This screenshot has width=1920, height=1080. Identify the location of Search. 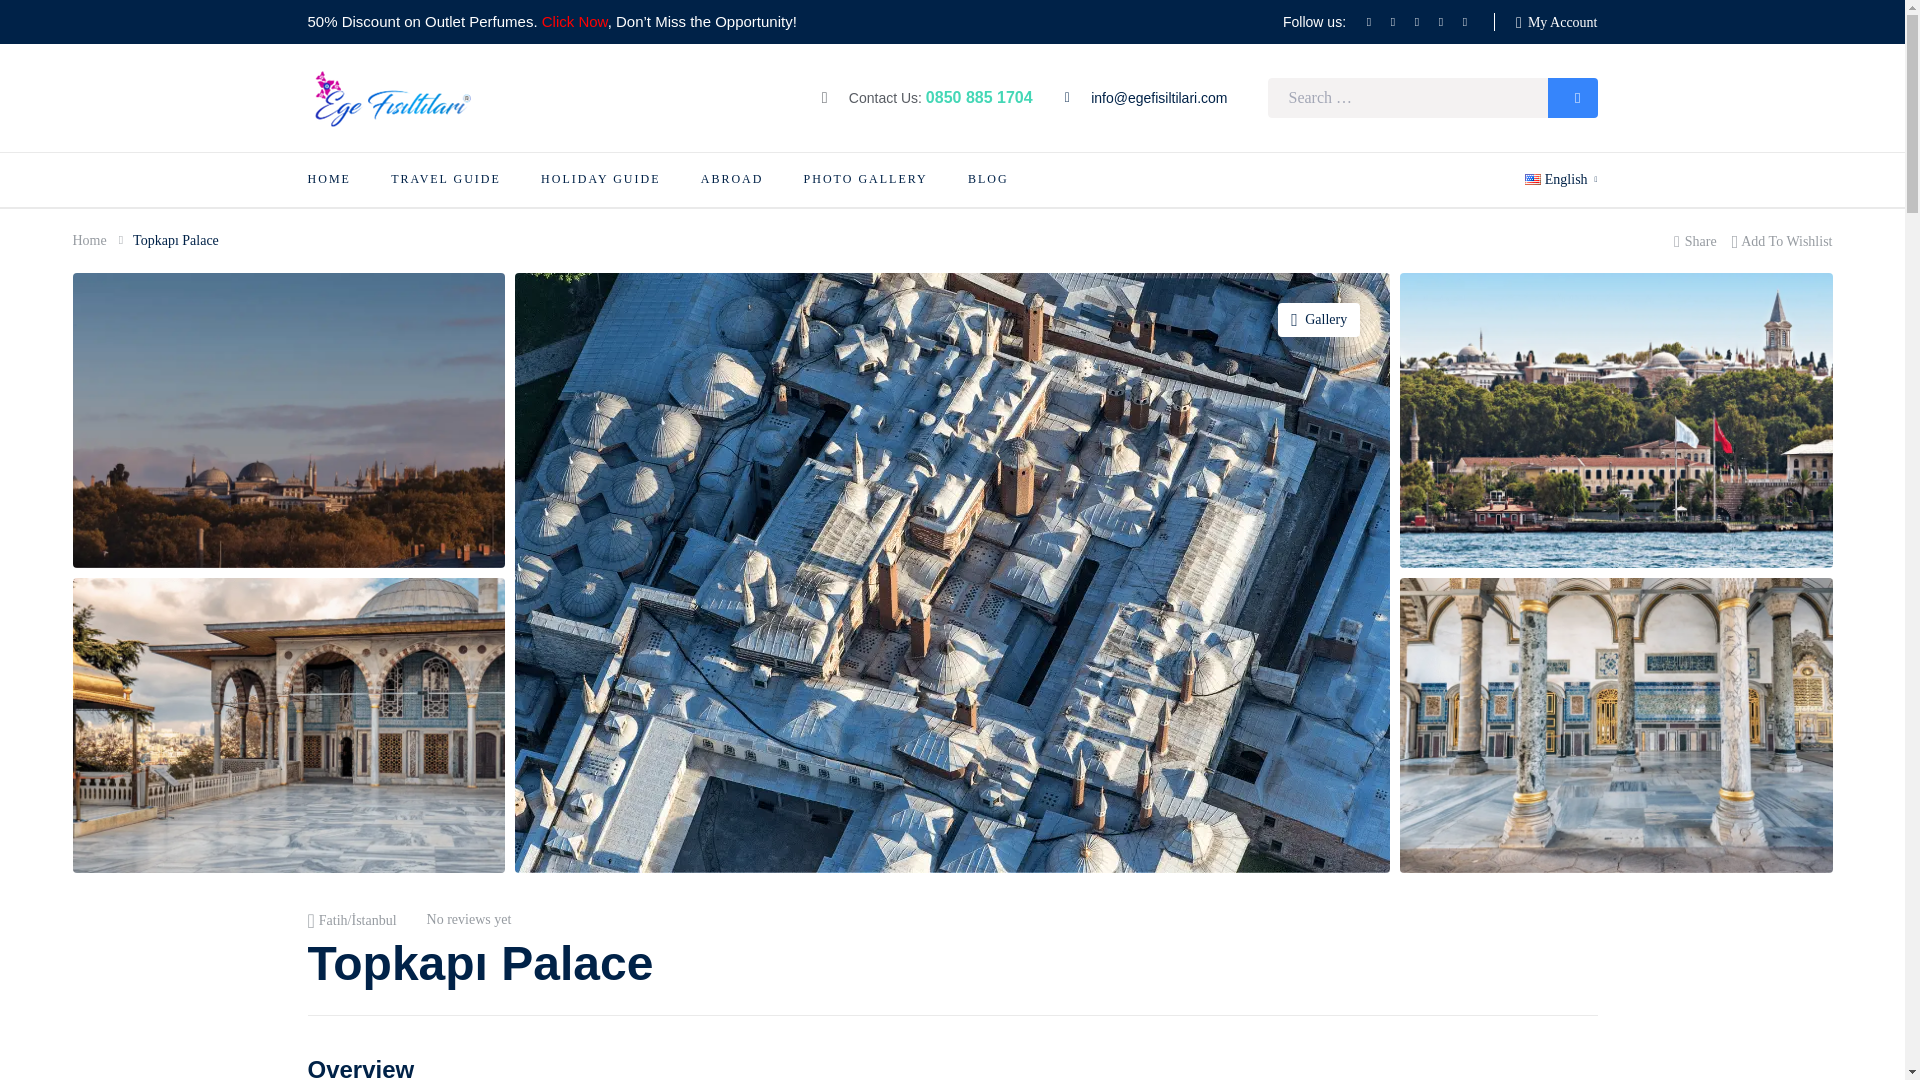
(1572, 97).